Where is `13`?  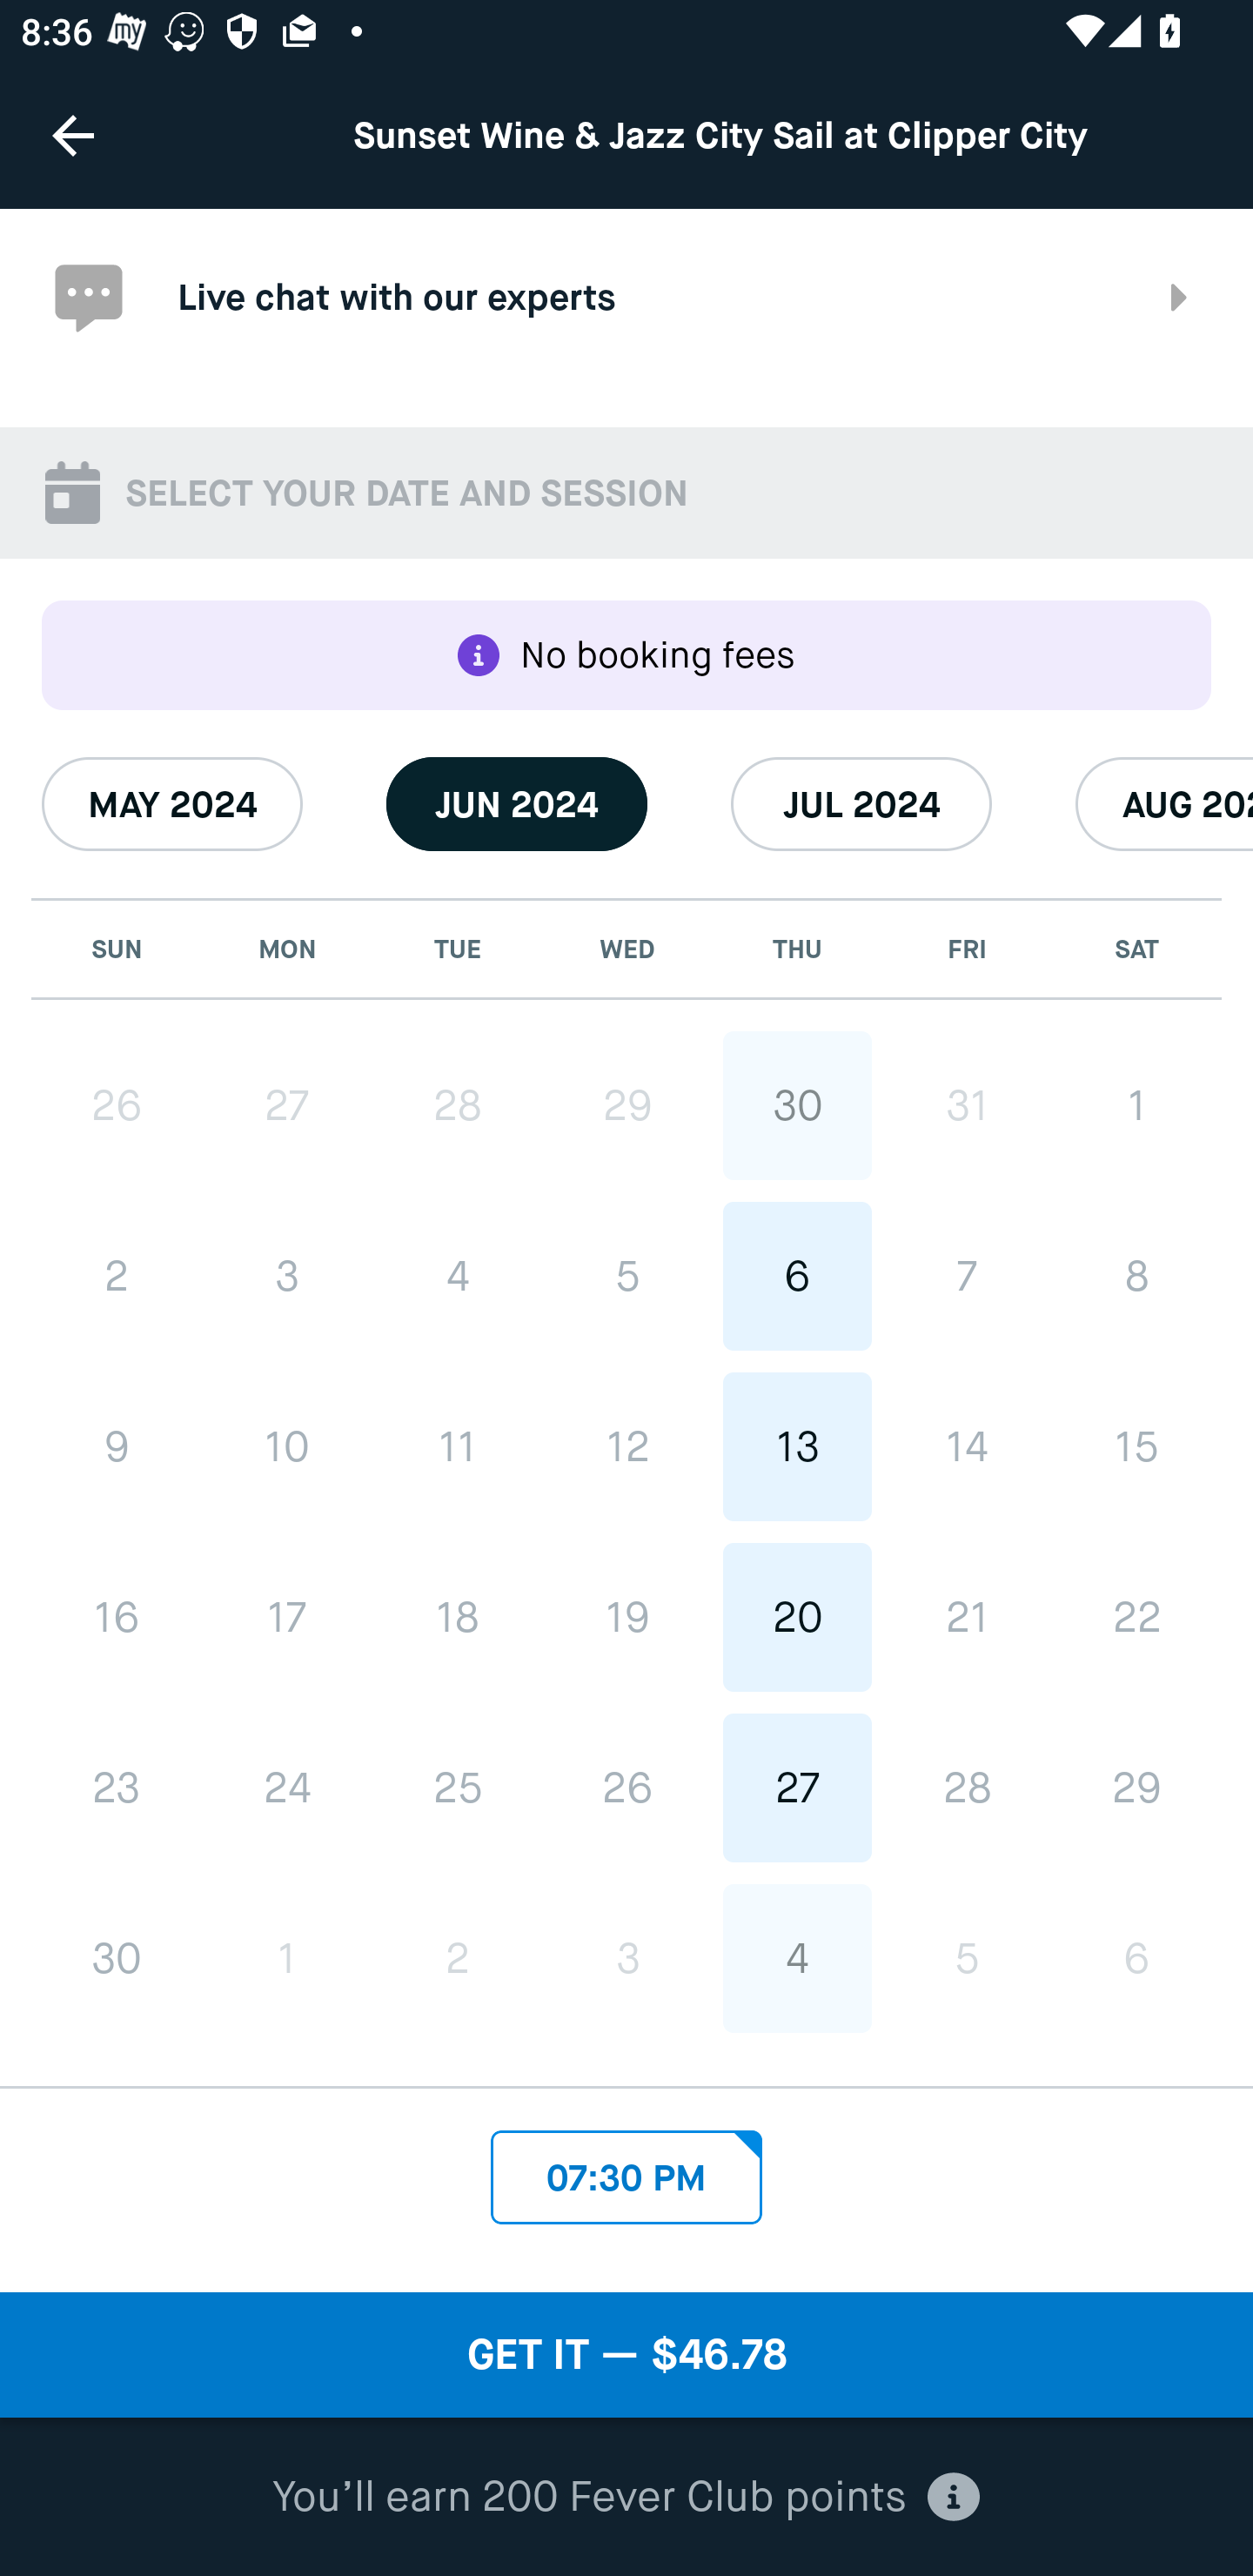 13 is located at coordinates (797, 1447).